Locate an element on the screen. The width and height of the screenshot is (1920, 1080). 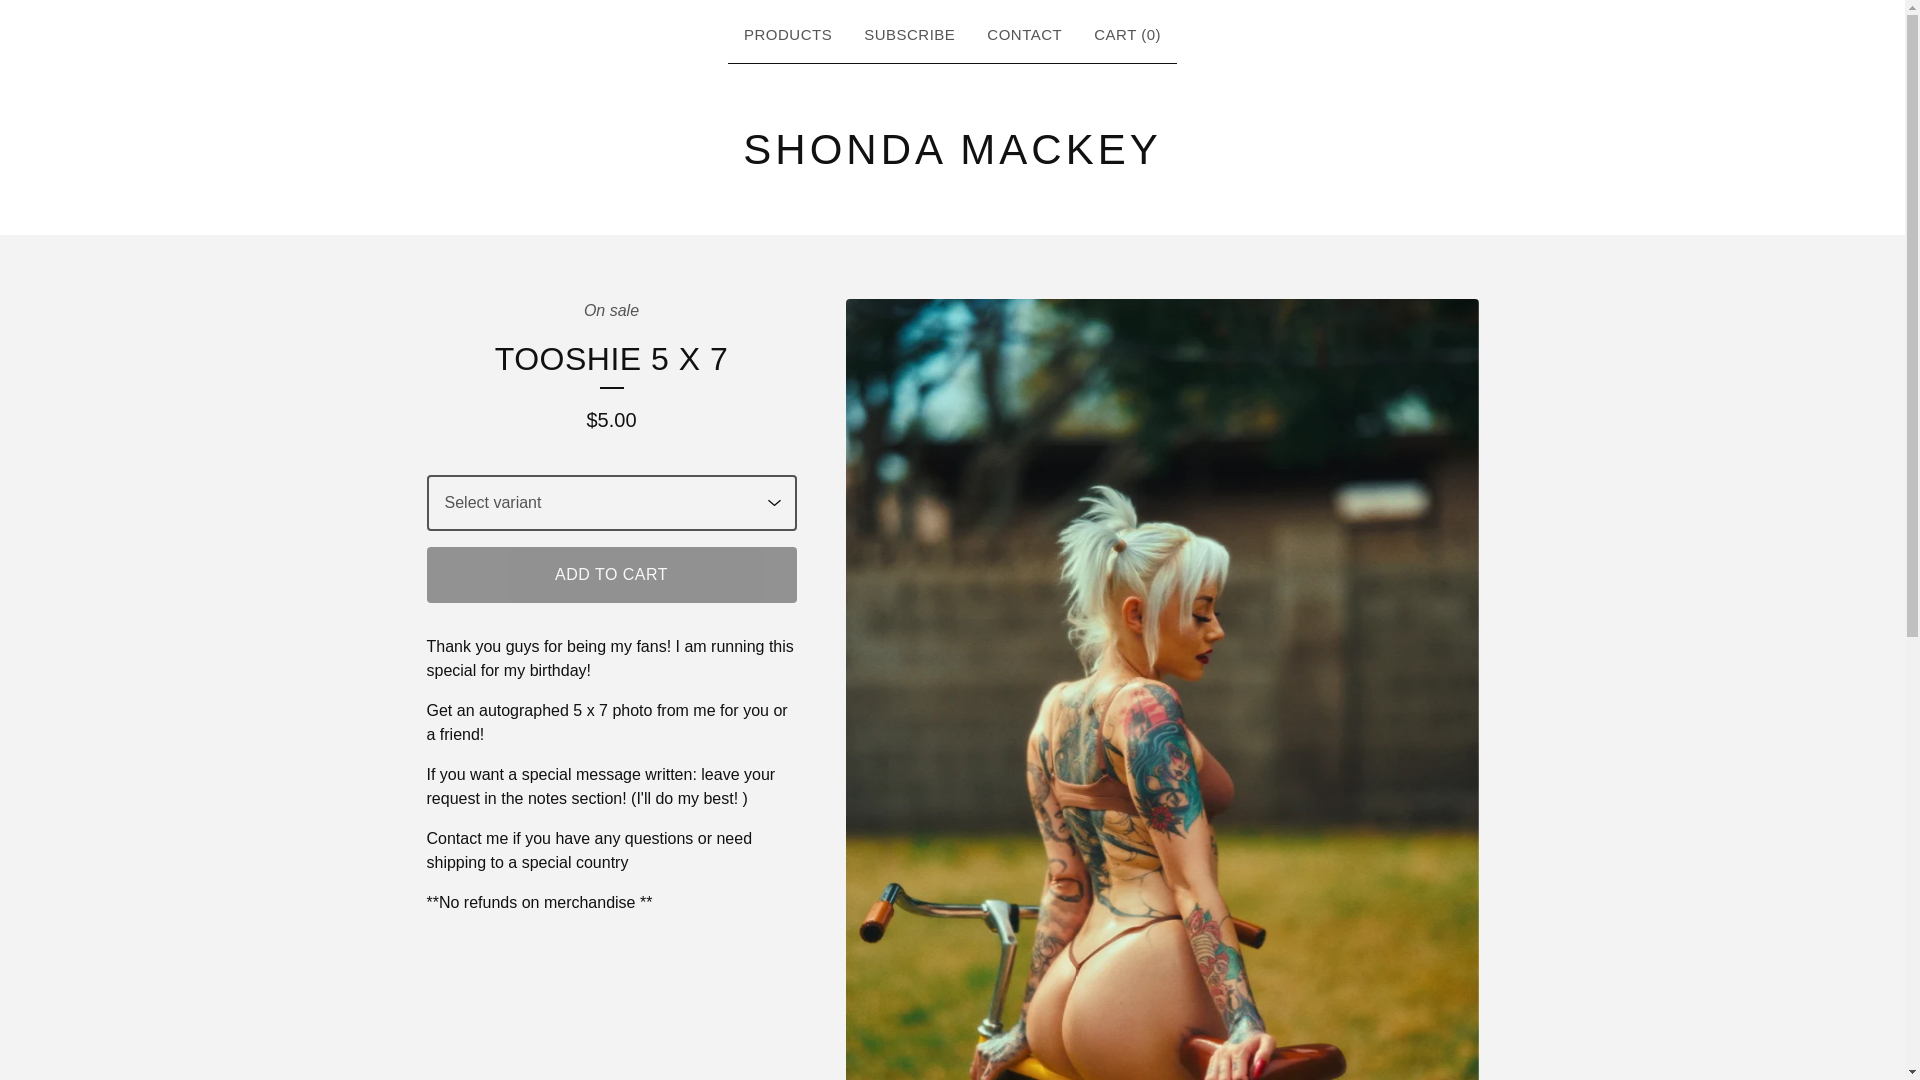
PRODUCTS is located at coordinates (788, 36).